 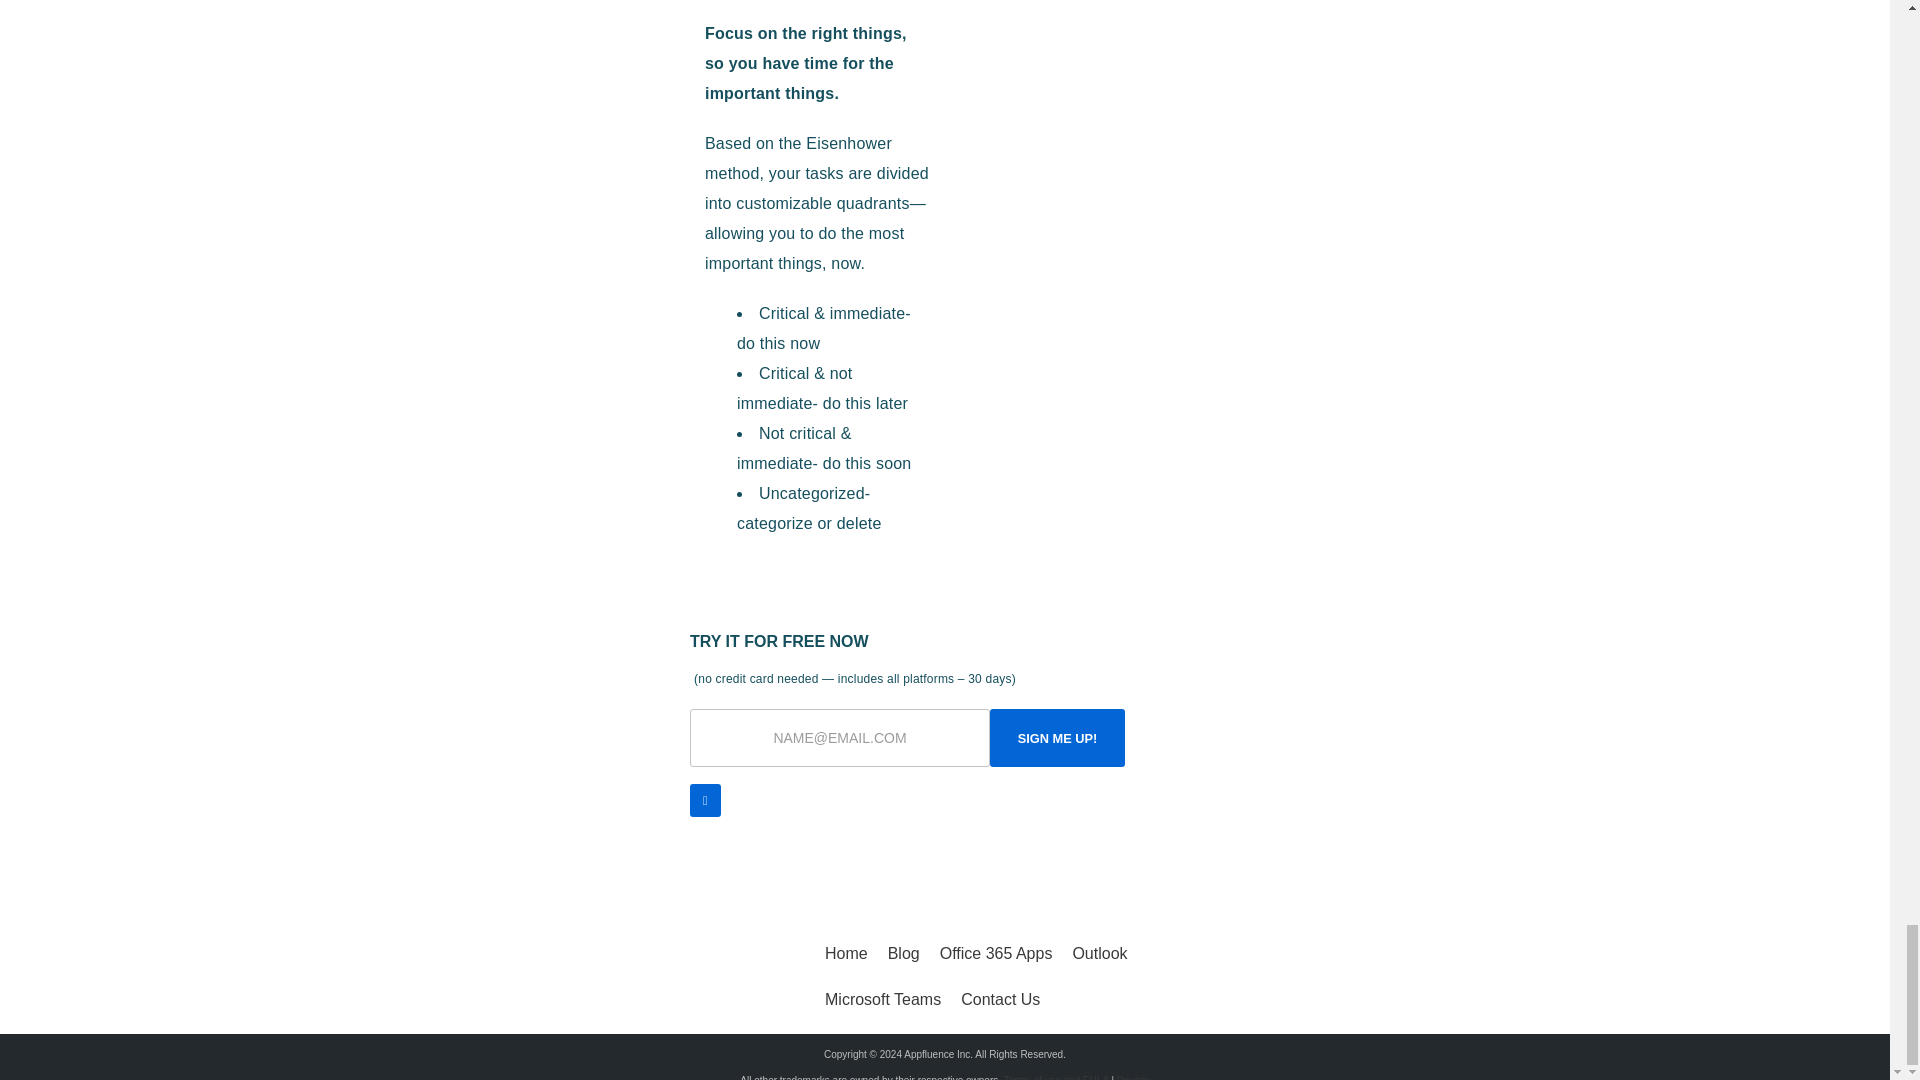 I want to click on Blog, so click(x=903, y=953).